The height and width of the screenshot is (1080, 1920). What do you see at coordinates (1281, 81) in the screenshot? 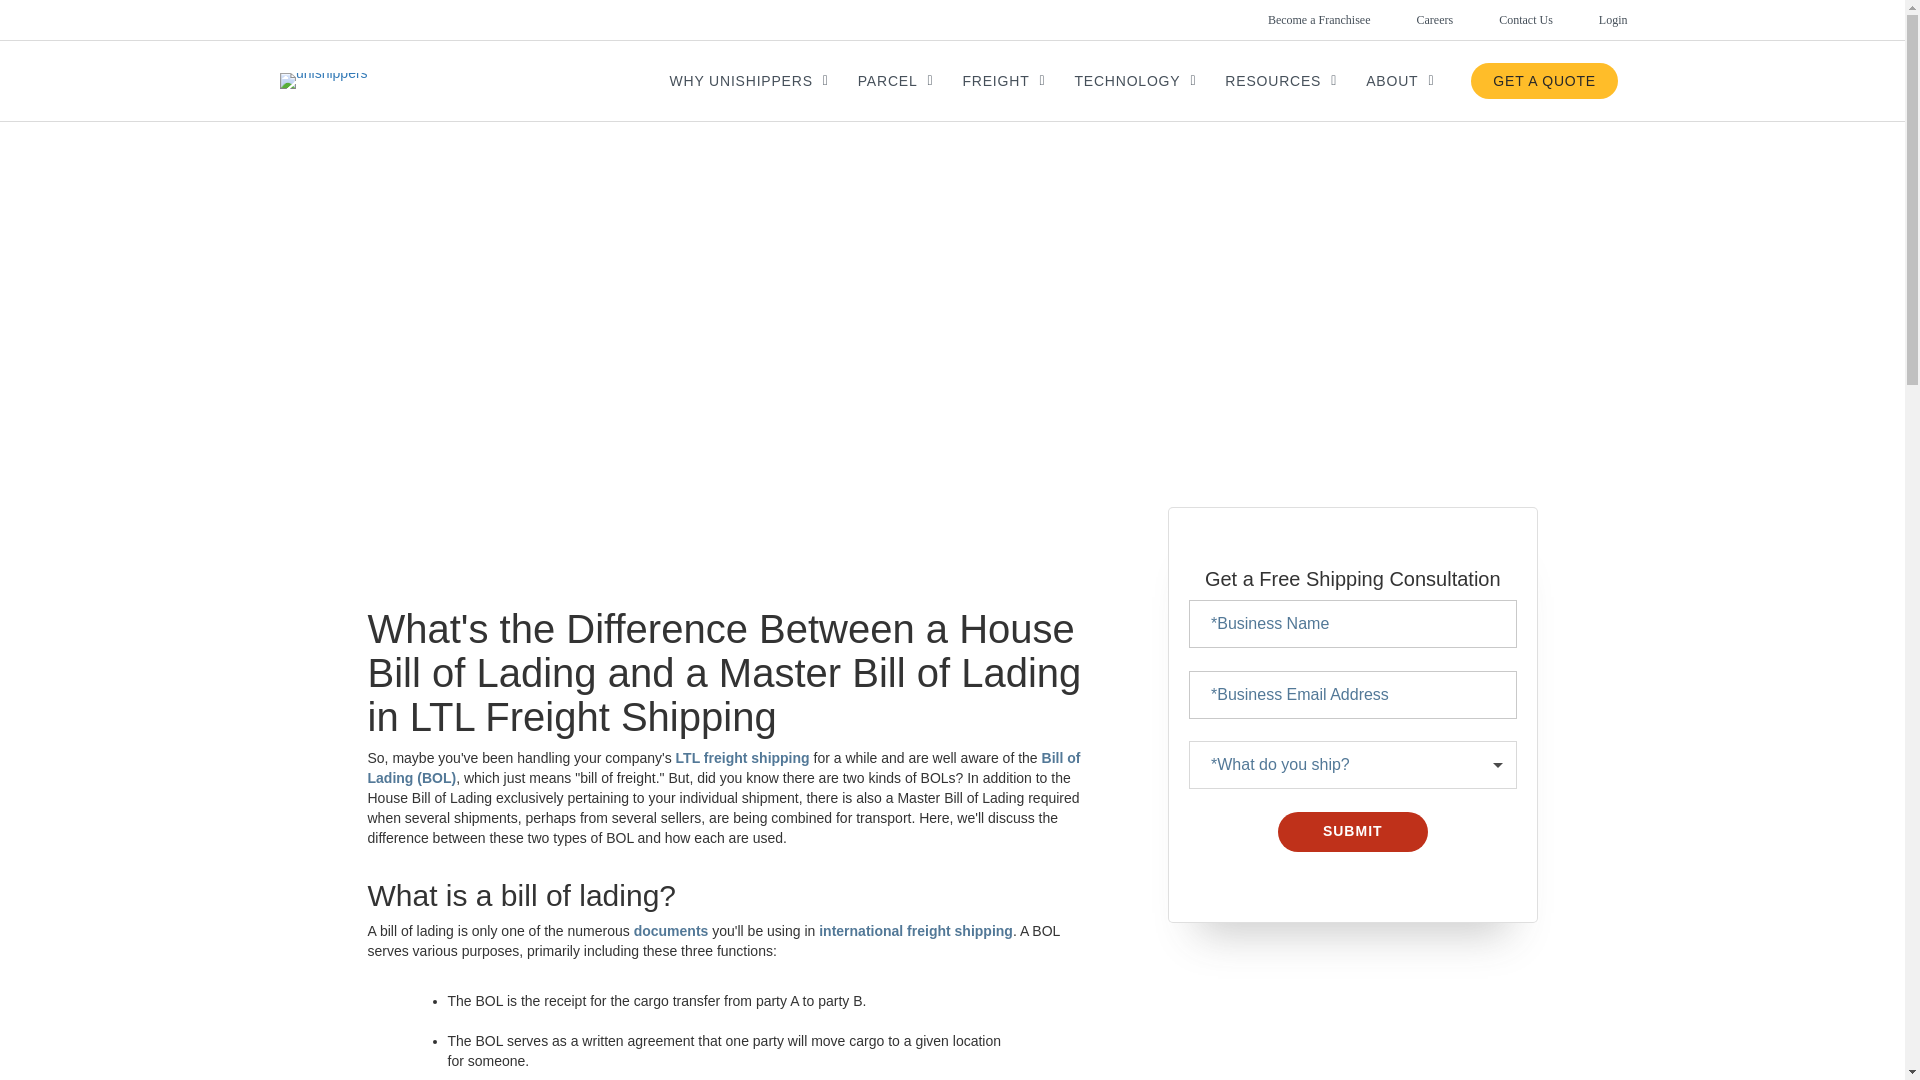
I see `RESOURCES` at bounding box center [1281, 81].